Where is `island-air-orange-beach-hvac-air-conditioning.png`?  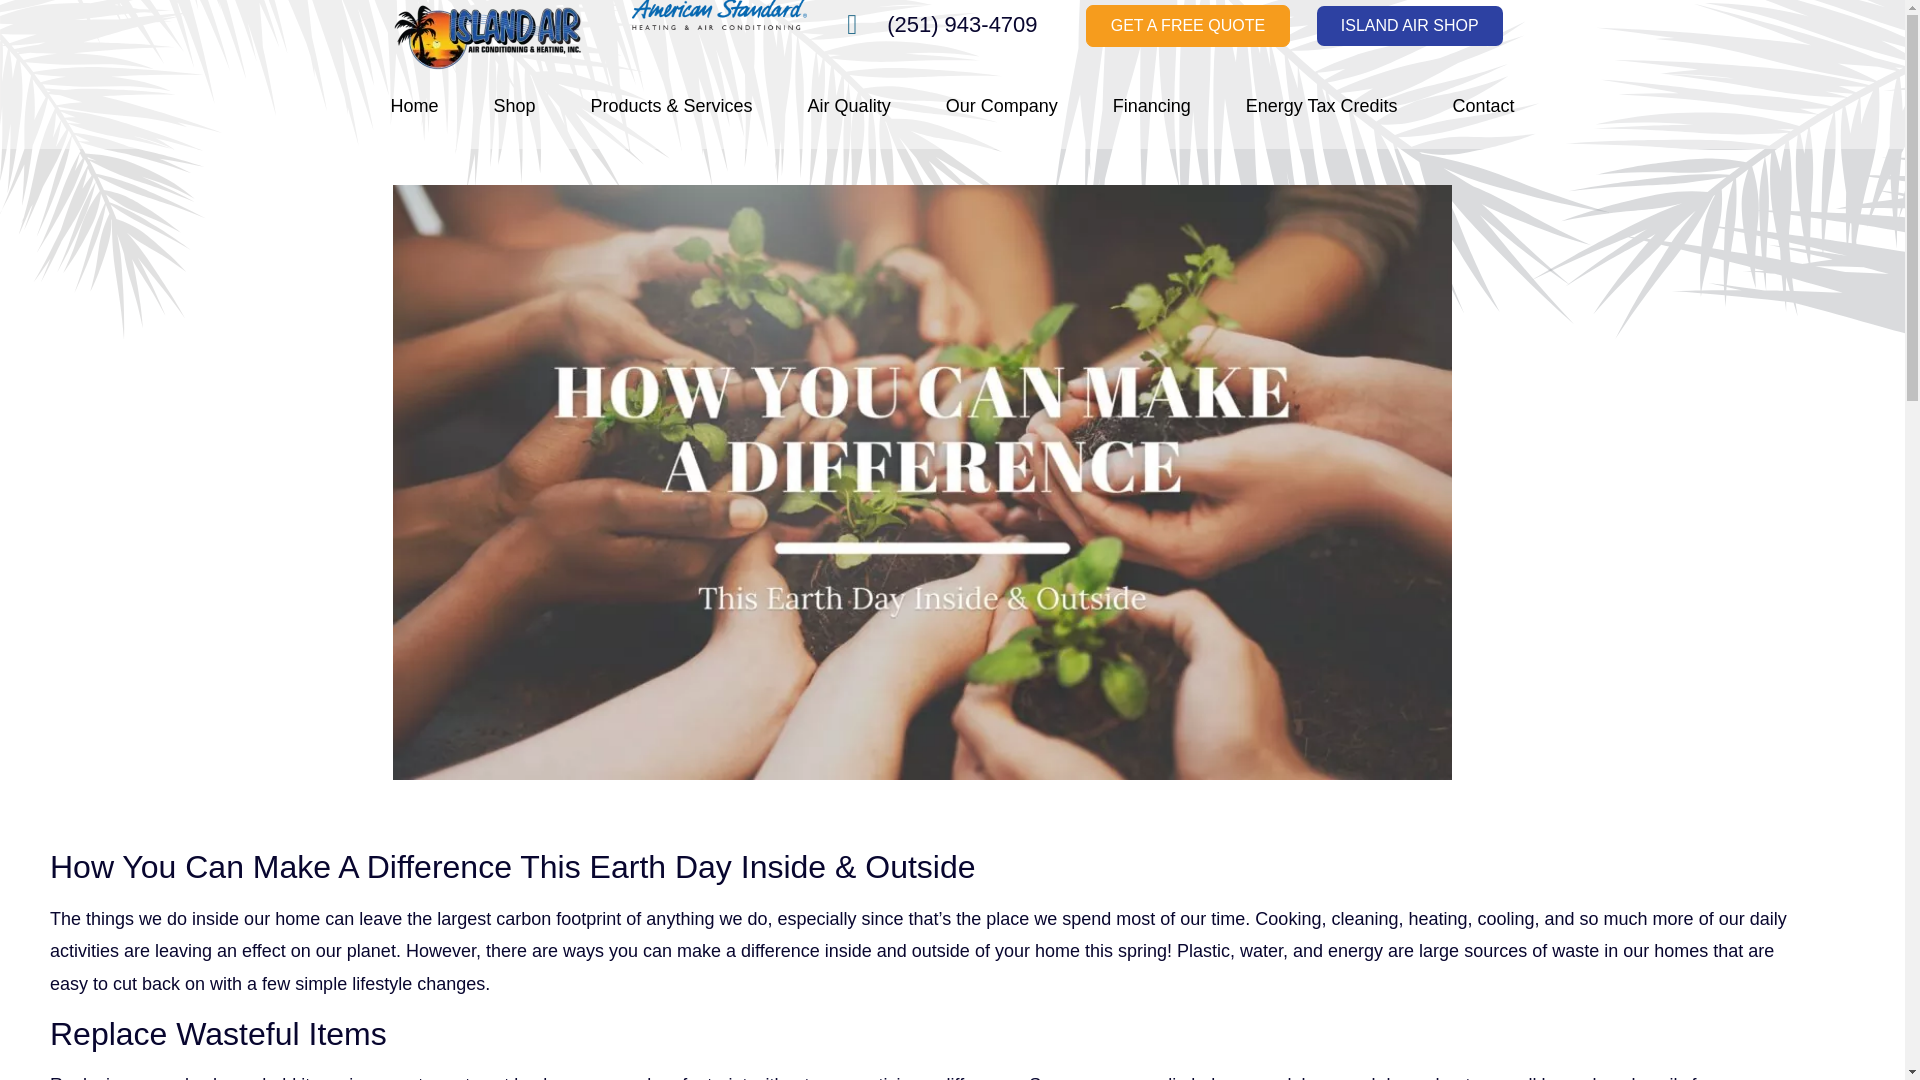 island-air-orange-beach-hvac-air-conditioning.png is located at coordinates (486, 39).